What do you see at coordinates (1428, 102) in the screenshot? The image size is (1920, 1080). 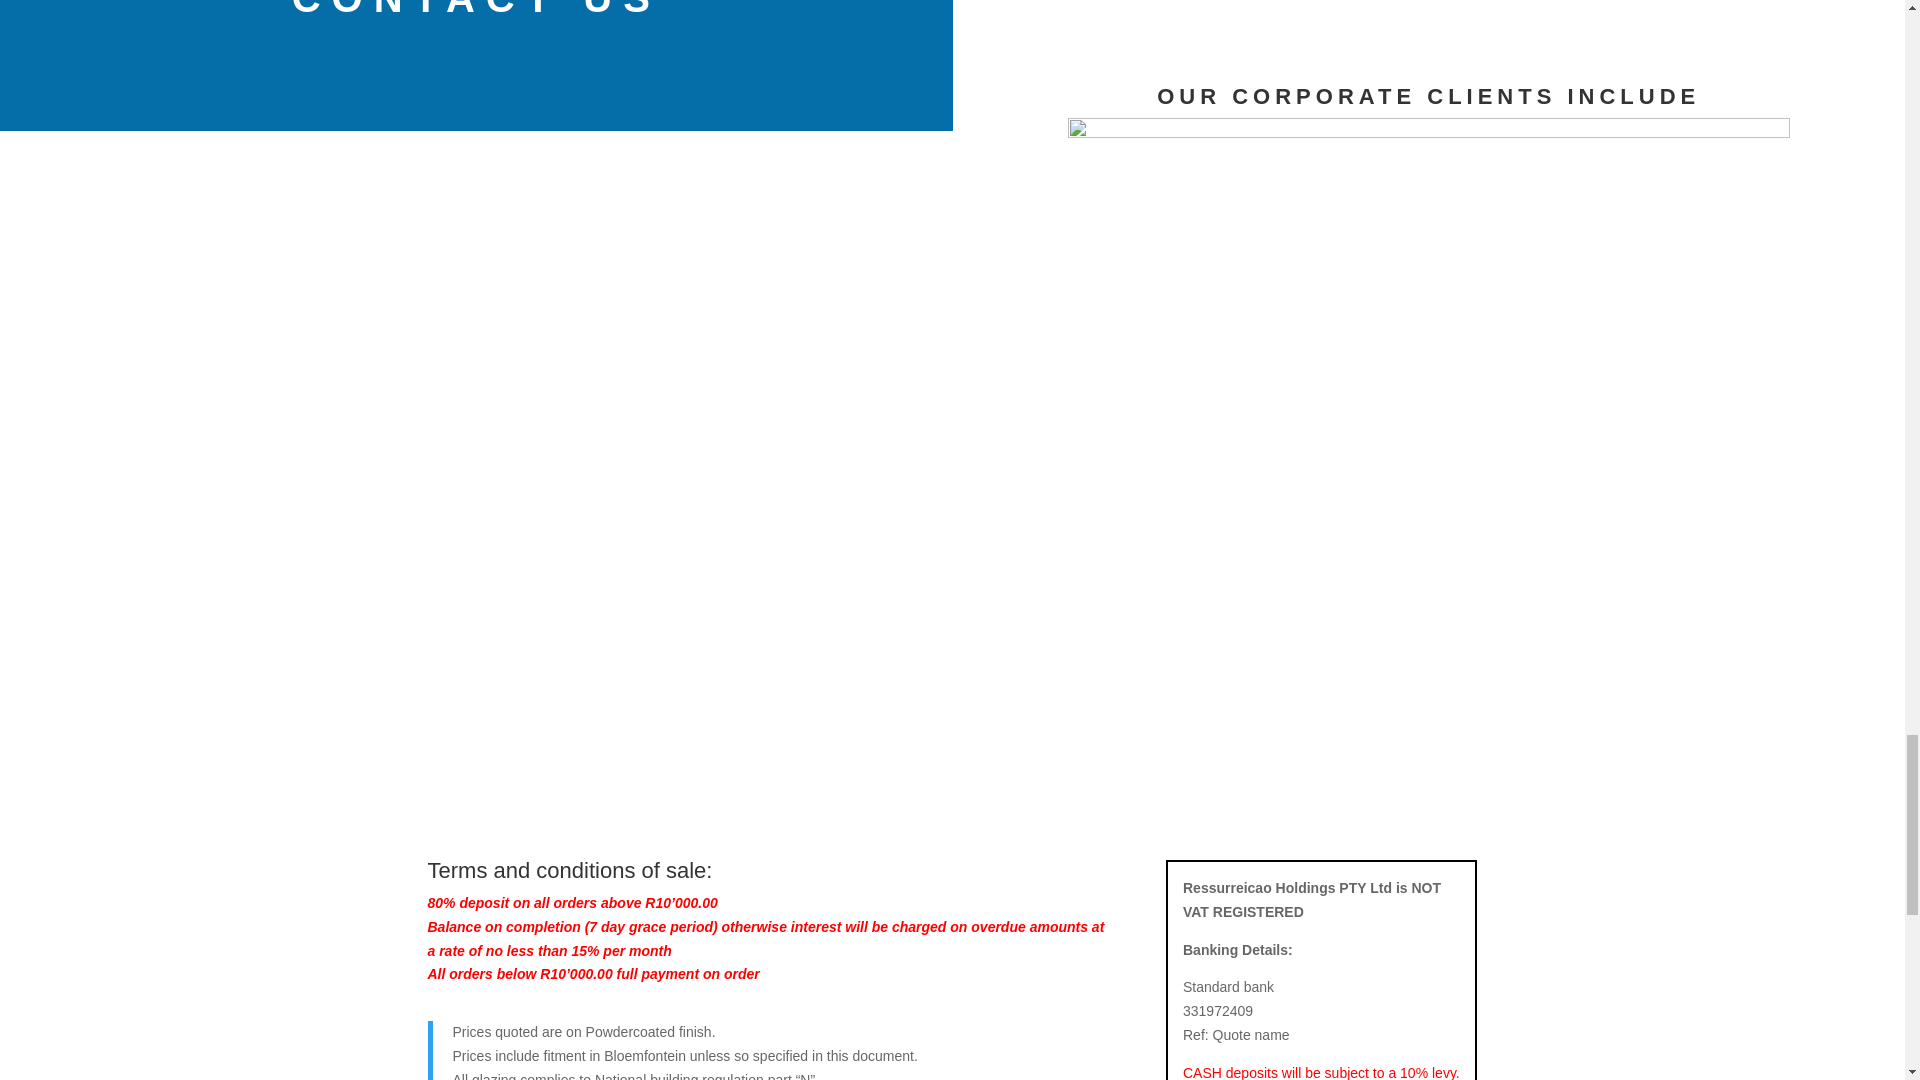 I see `OUR CORPORATE CLIENTS INCLUDE` at bounding box center [1428, 102].